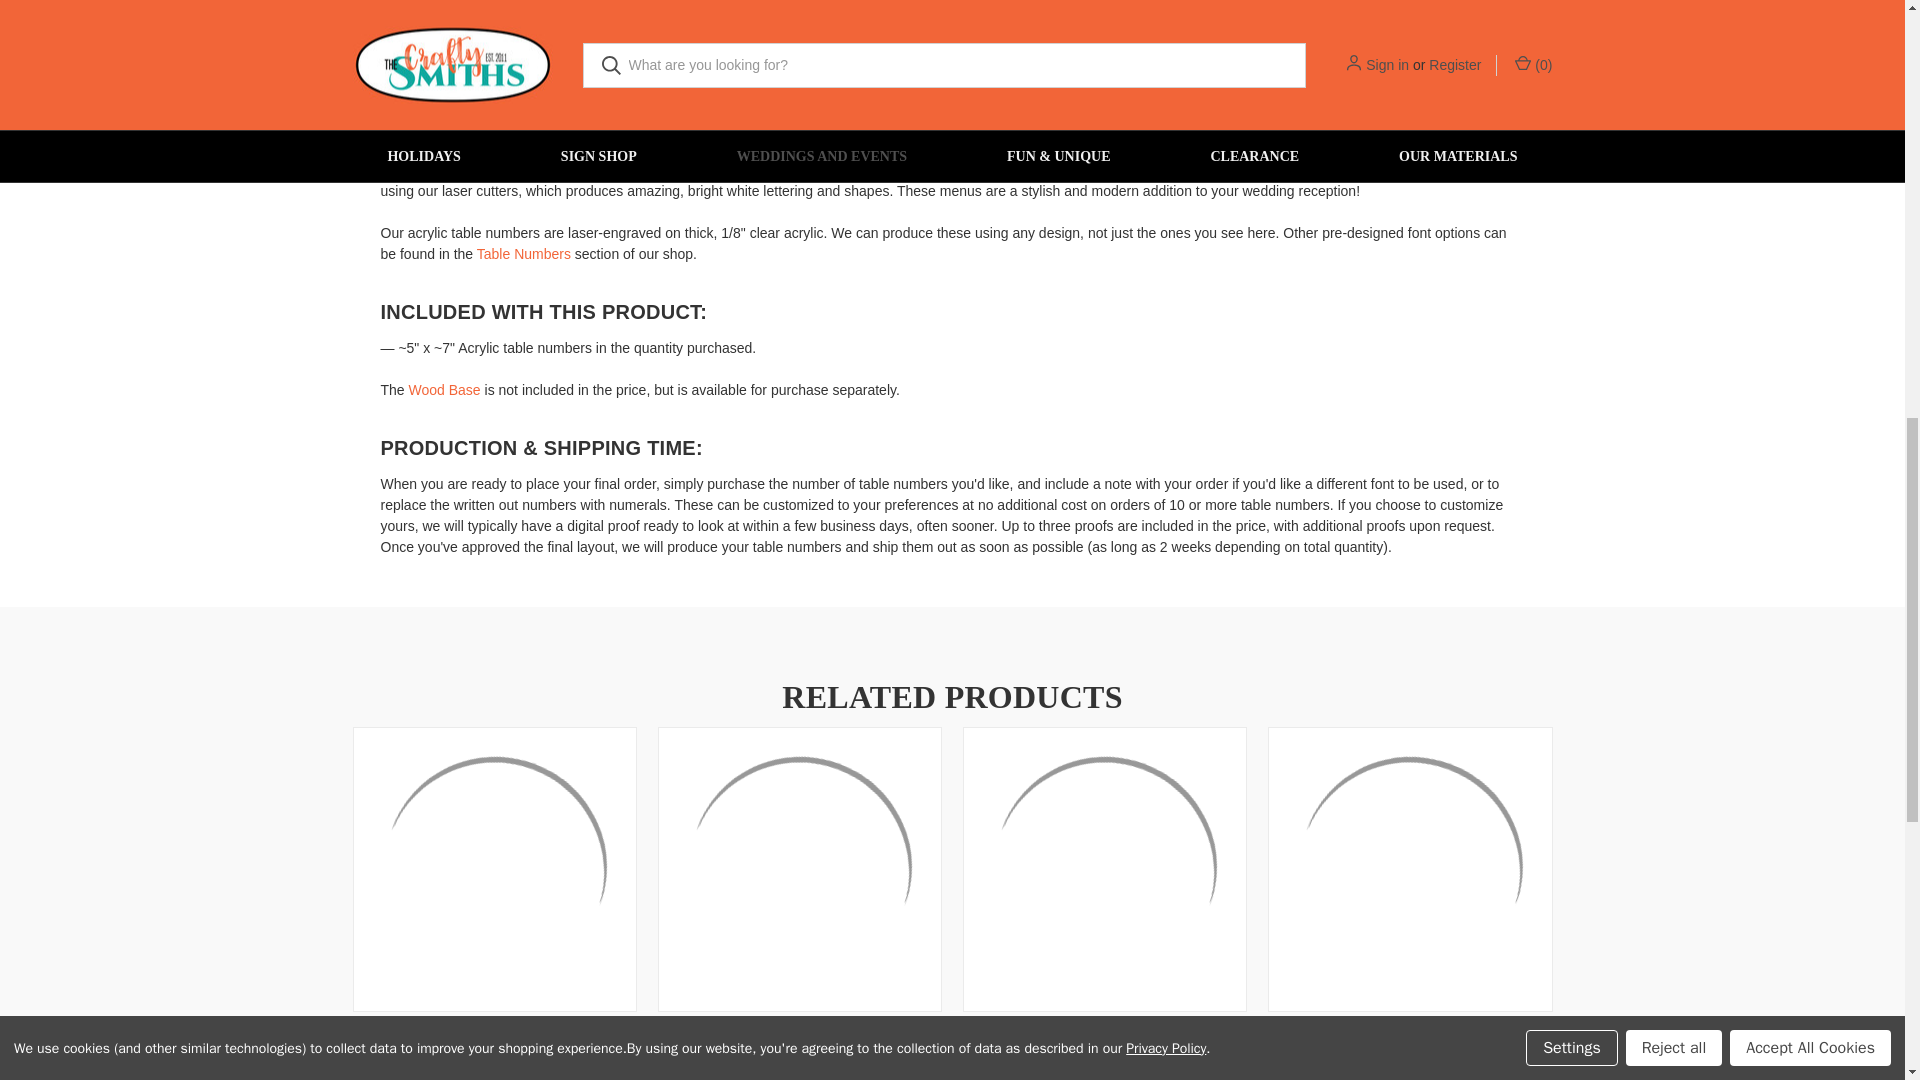  I want to click on Engraved Clear Acrylic Table Numbers, so click(564, 4).